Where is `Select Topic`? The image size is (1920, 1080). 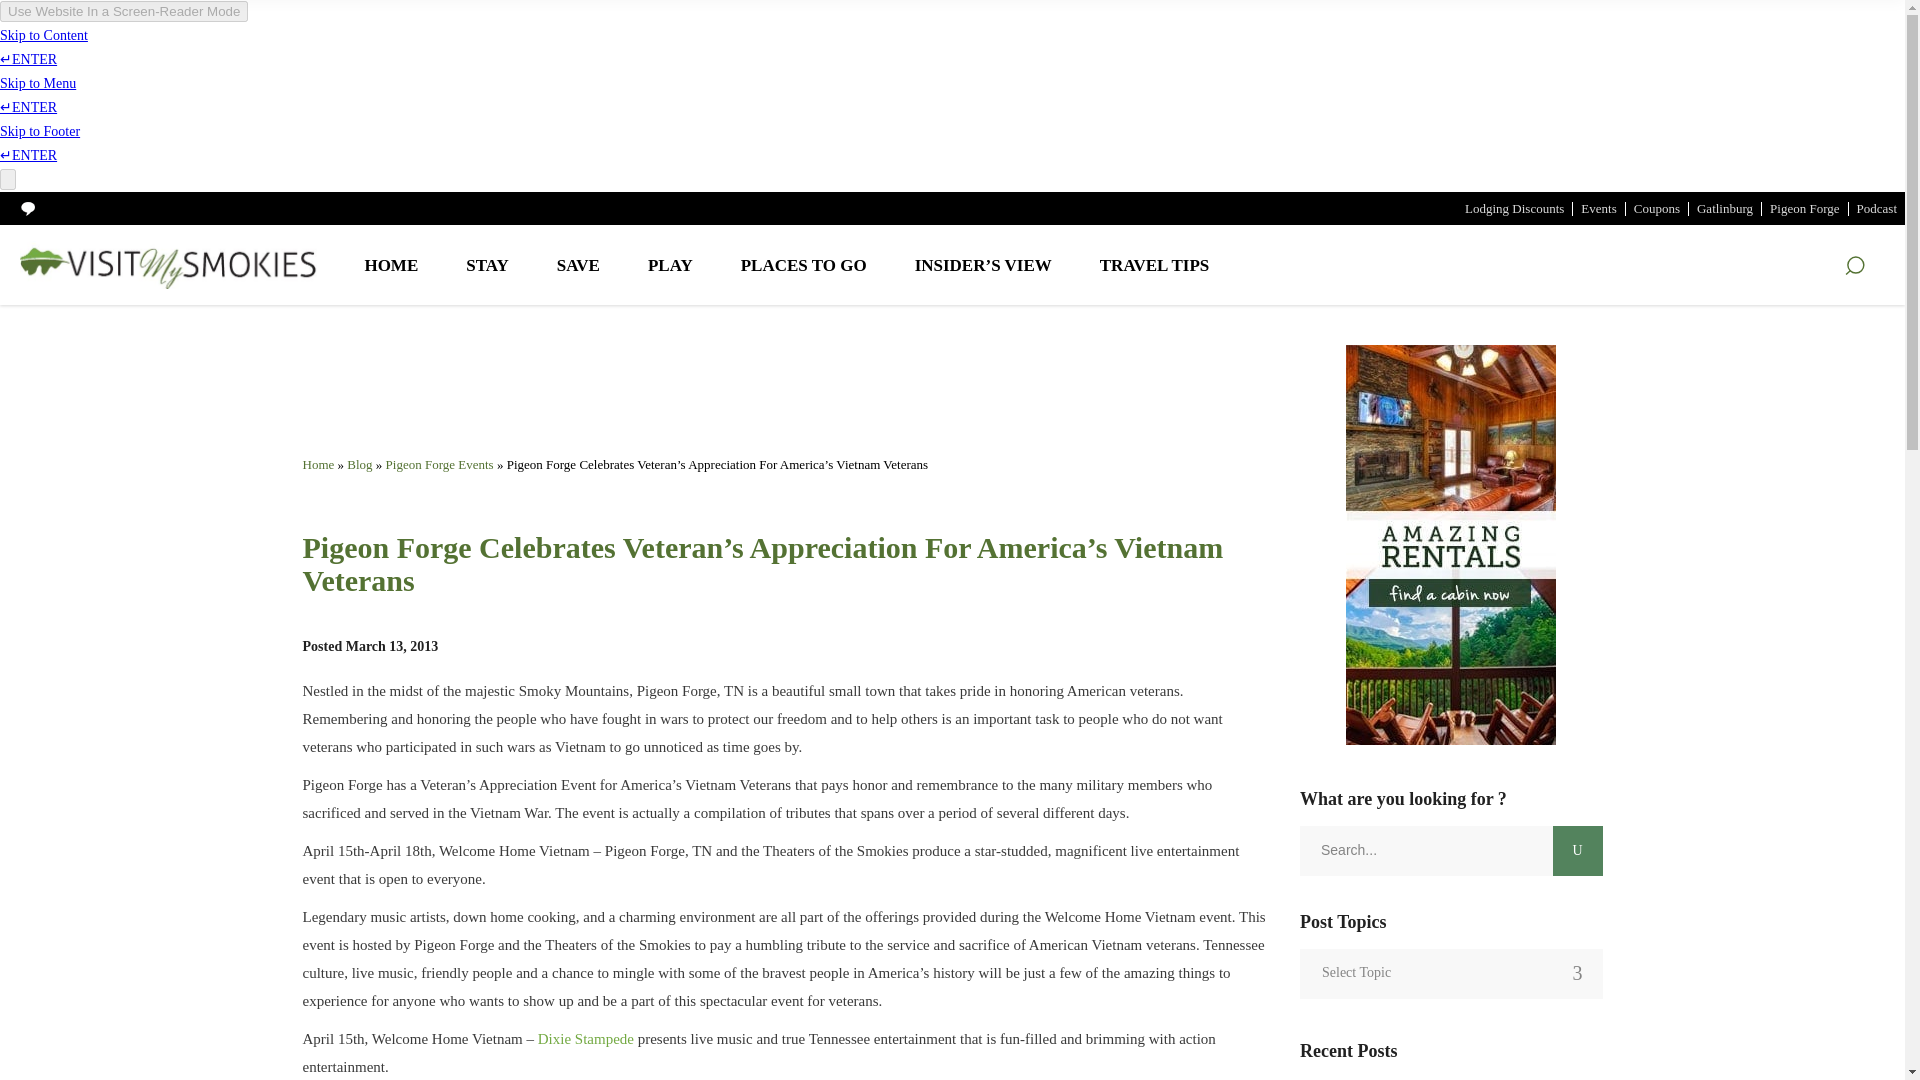 Select Topic is located at coordinates (1451, 972).